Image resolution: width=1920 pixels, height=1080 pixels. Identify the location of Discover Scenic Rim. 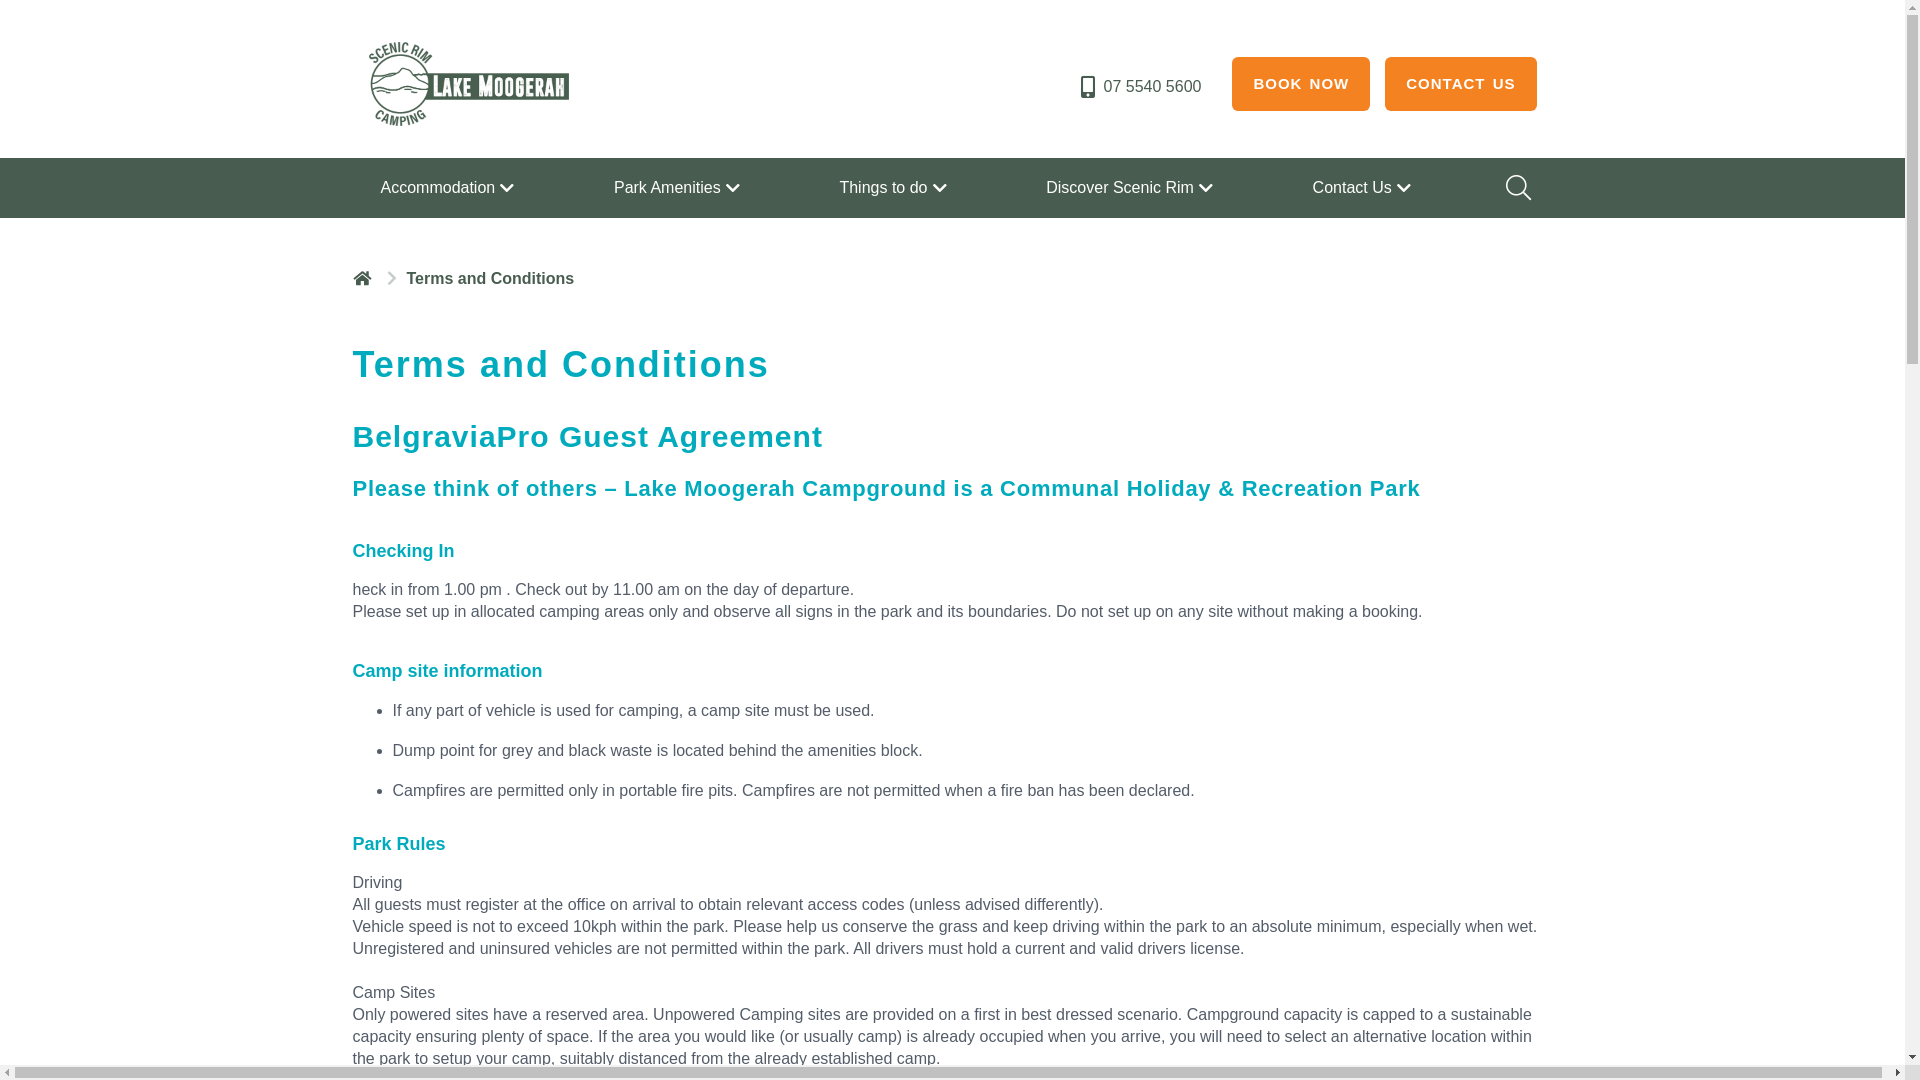
(1132, 188).